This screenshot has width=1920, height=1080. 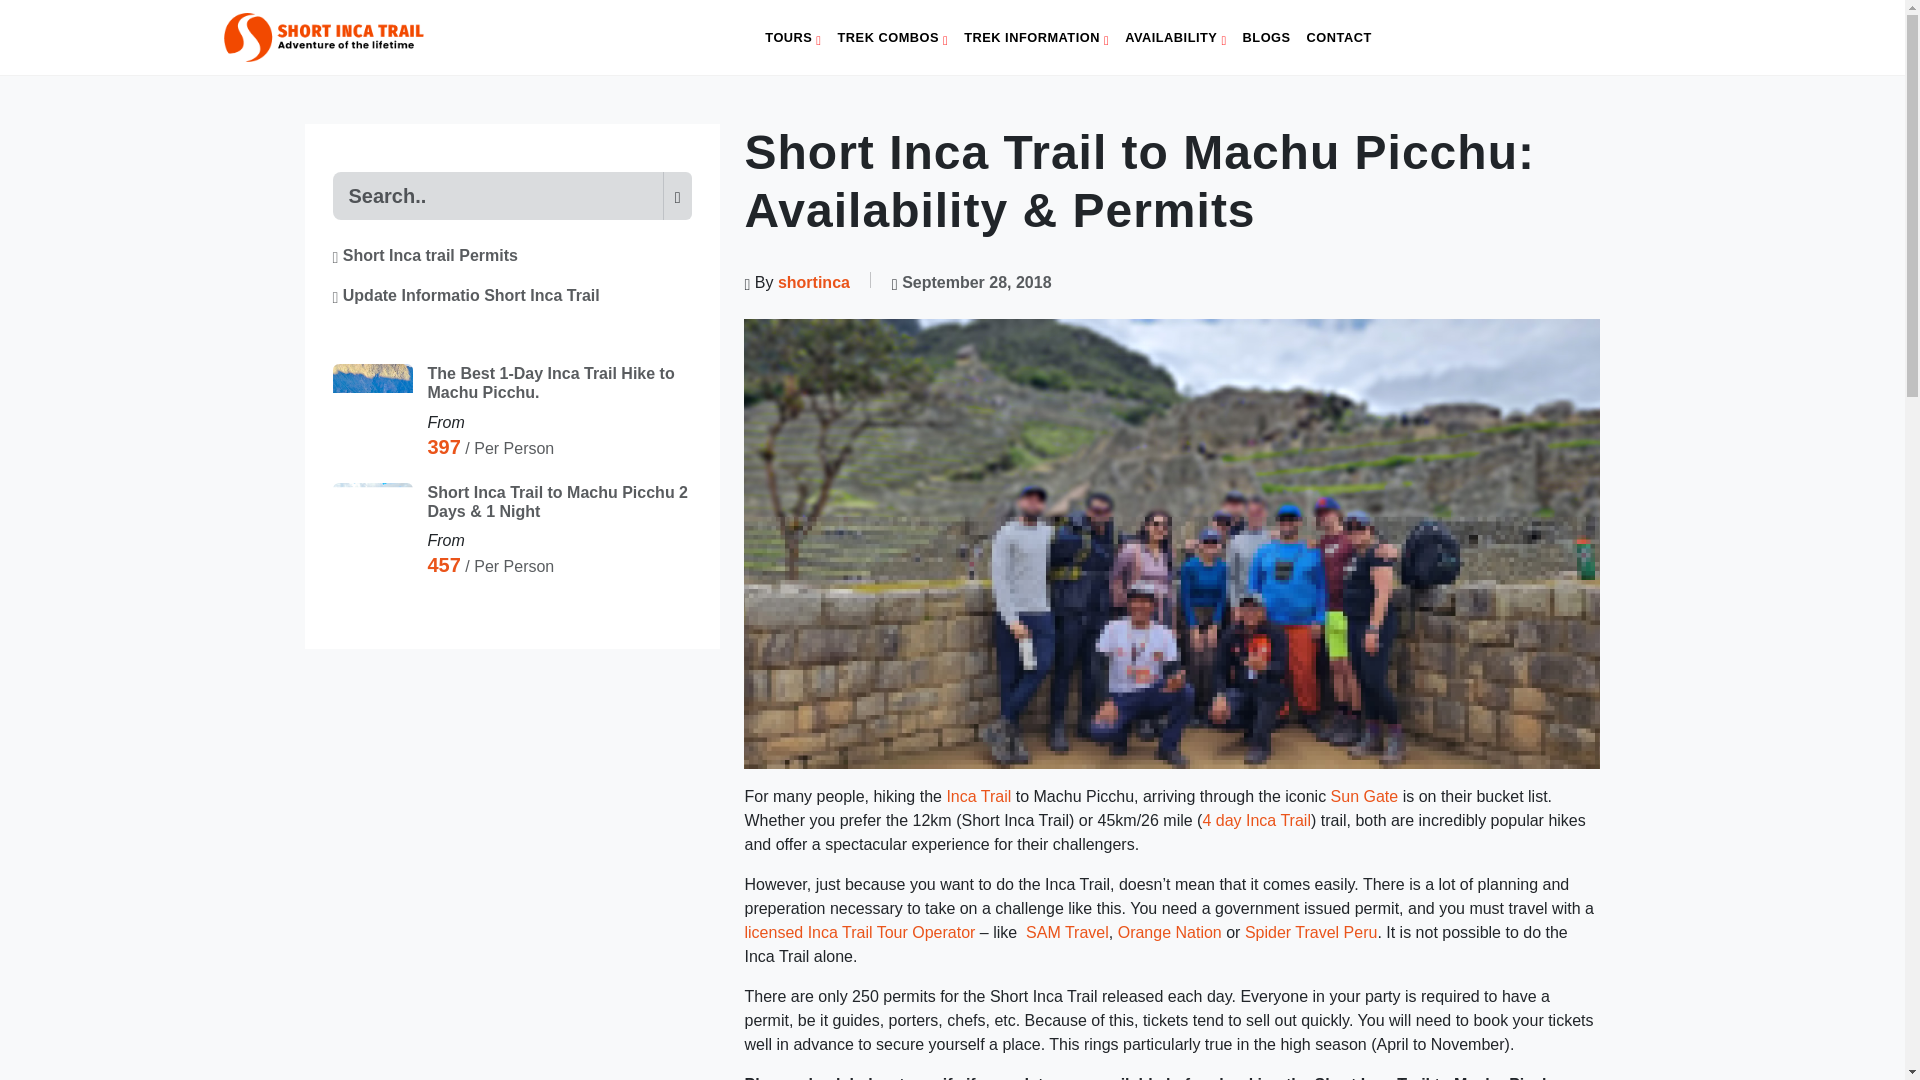 What do you see at coordinates (1176, 38) in the screenshot?
I see `AVAILABILITY` at bounding box center [1176, 38].